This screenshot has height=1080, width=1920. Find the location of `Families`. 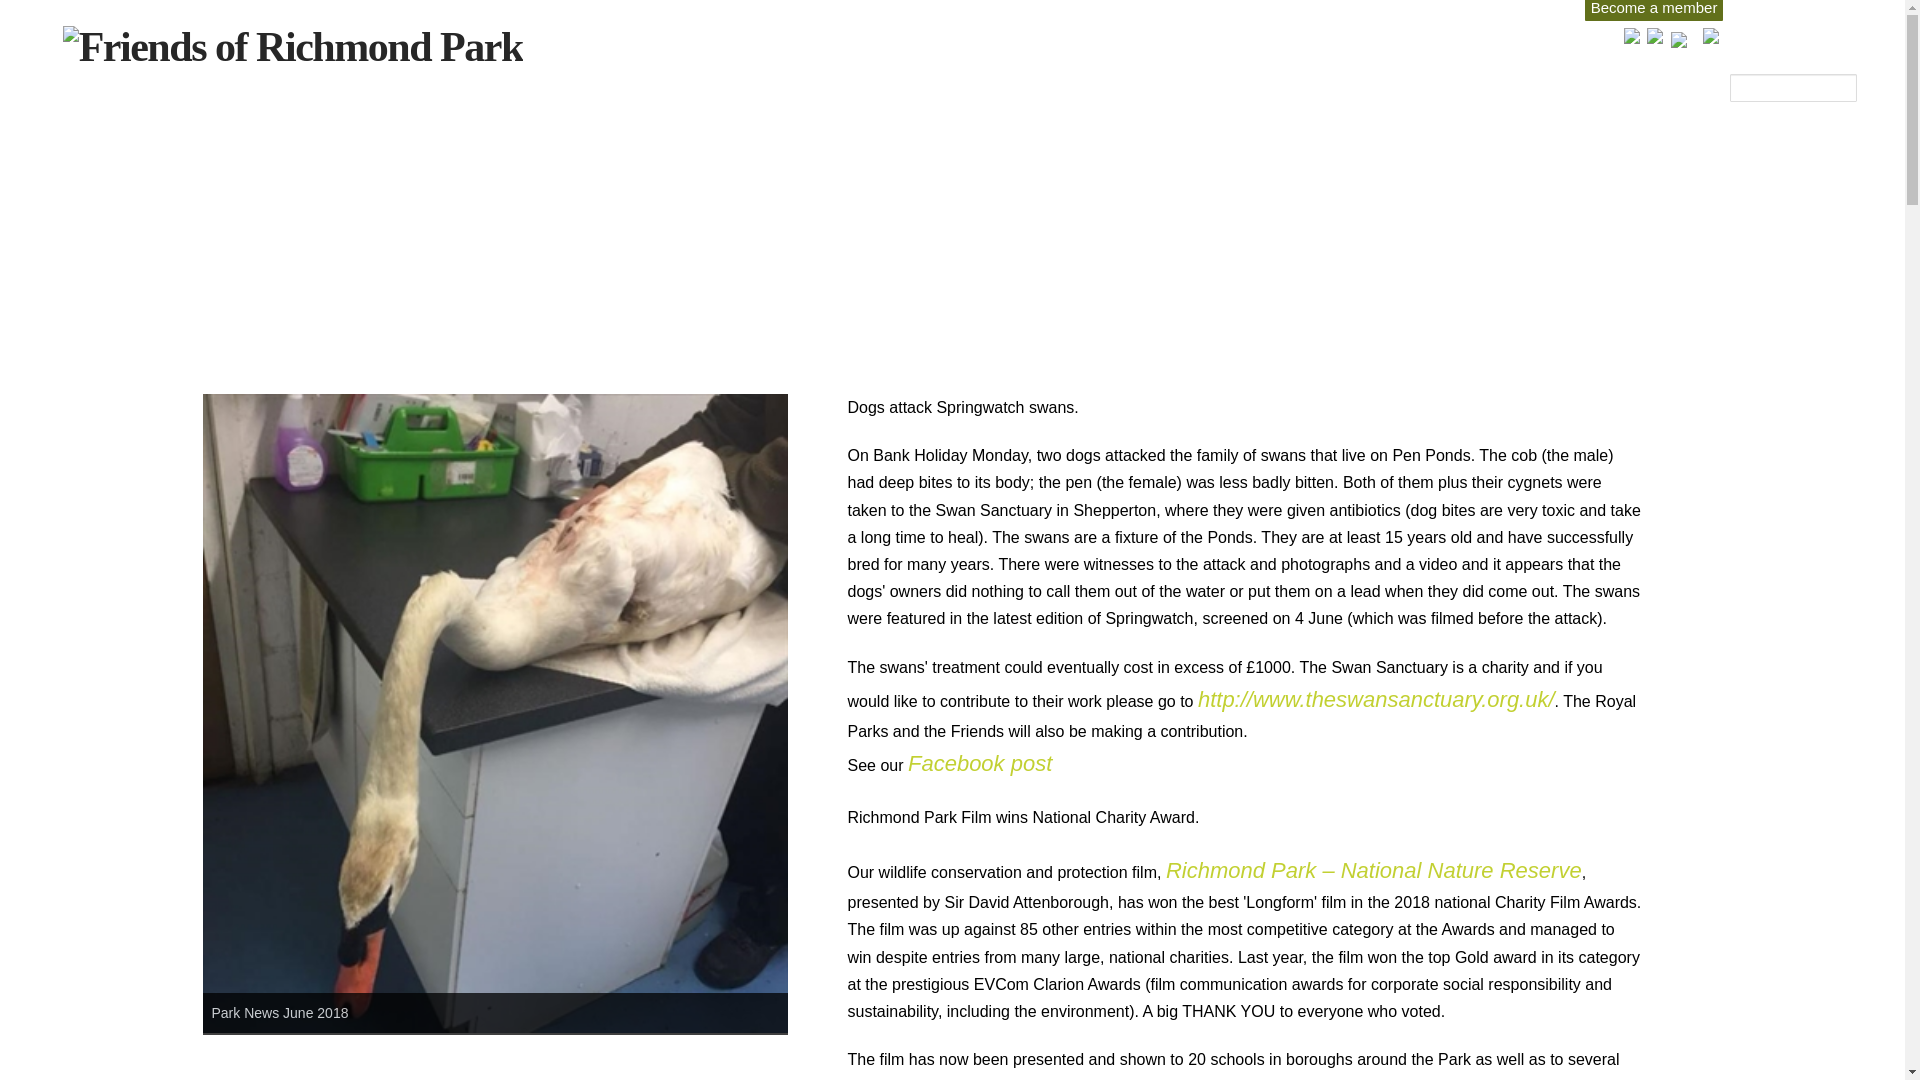

Families is located at coordinates (1389, 44).